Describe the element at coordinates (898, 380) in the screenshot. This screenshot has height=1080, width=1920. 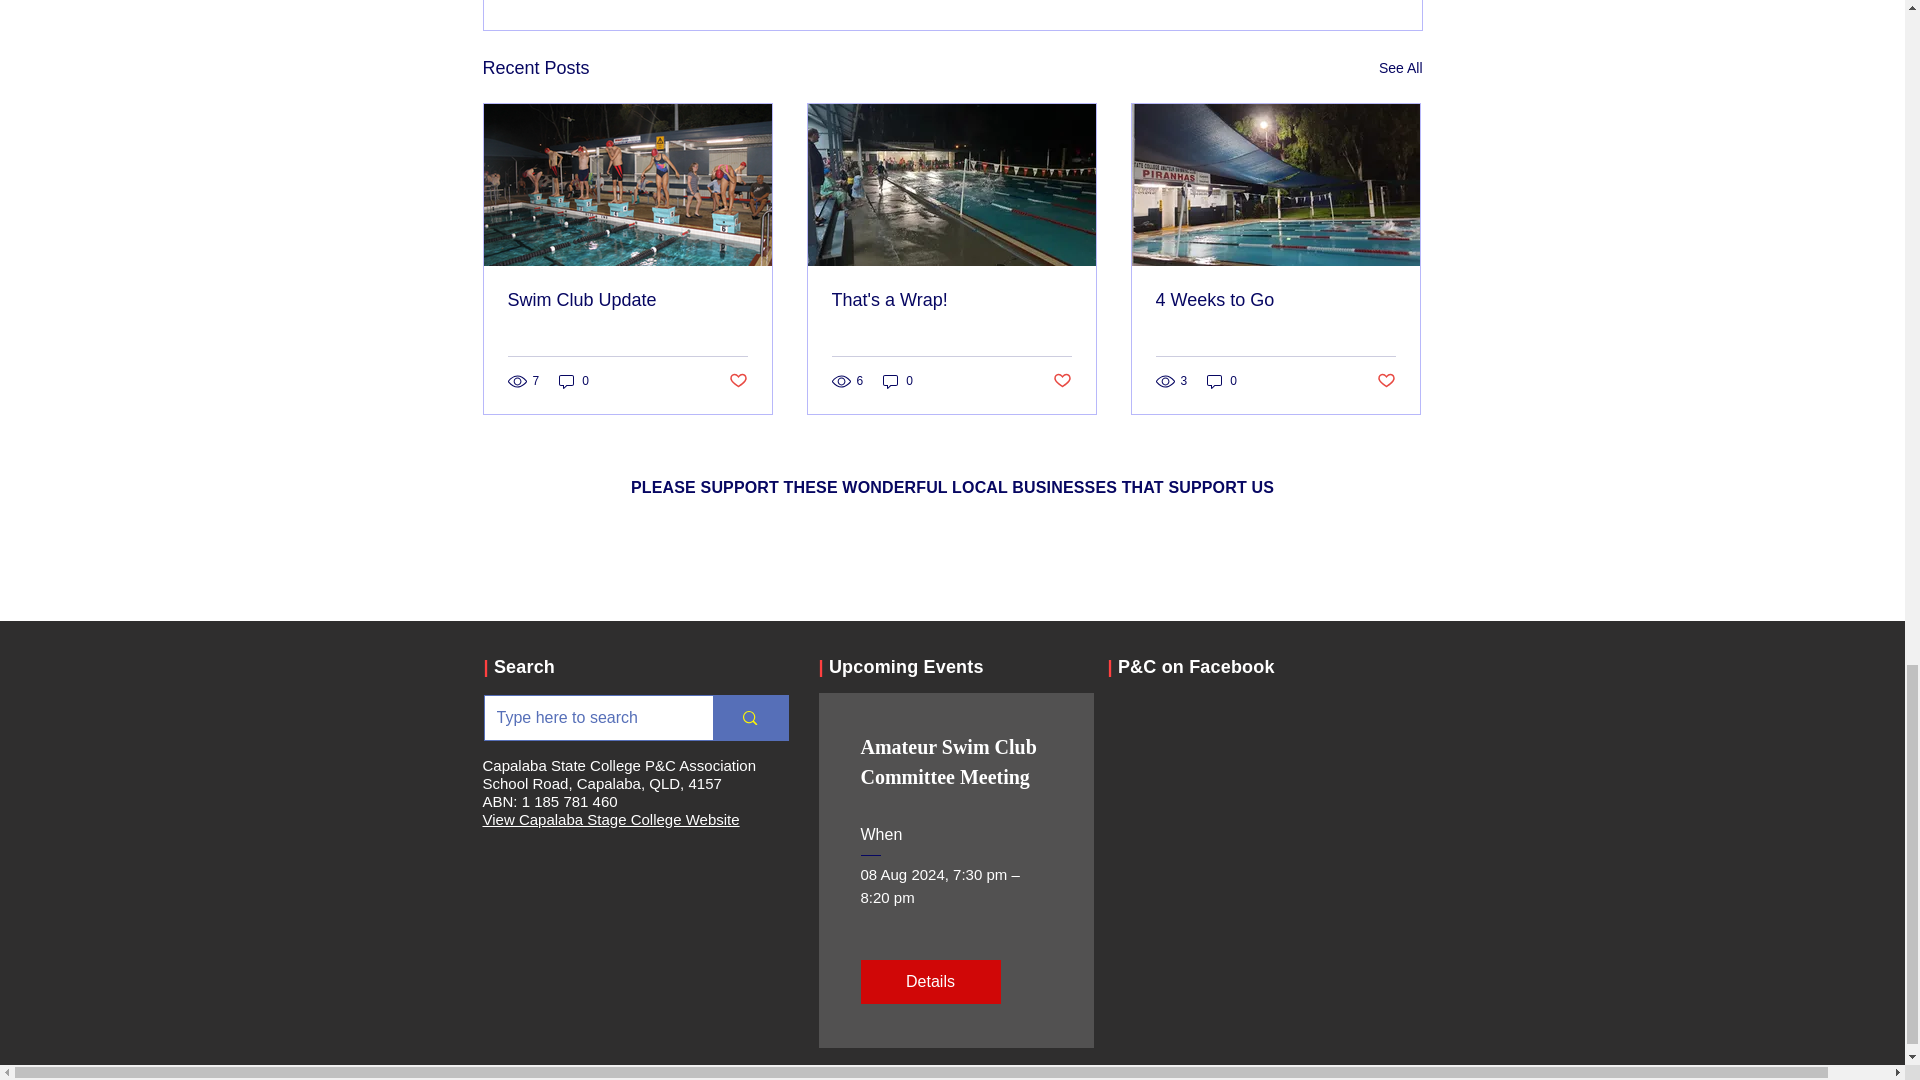
I see `0` at that location.